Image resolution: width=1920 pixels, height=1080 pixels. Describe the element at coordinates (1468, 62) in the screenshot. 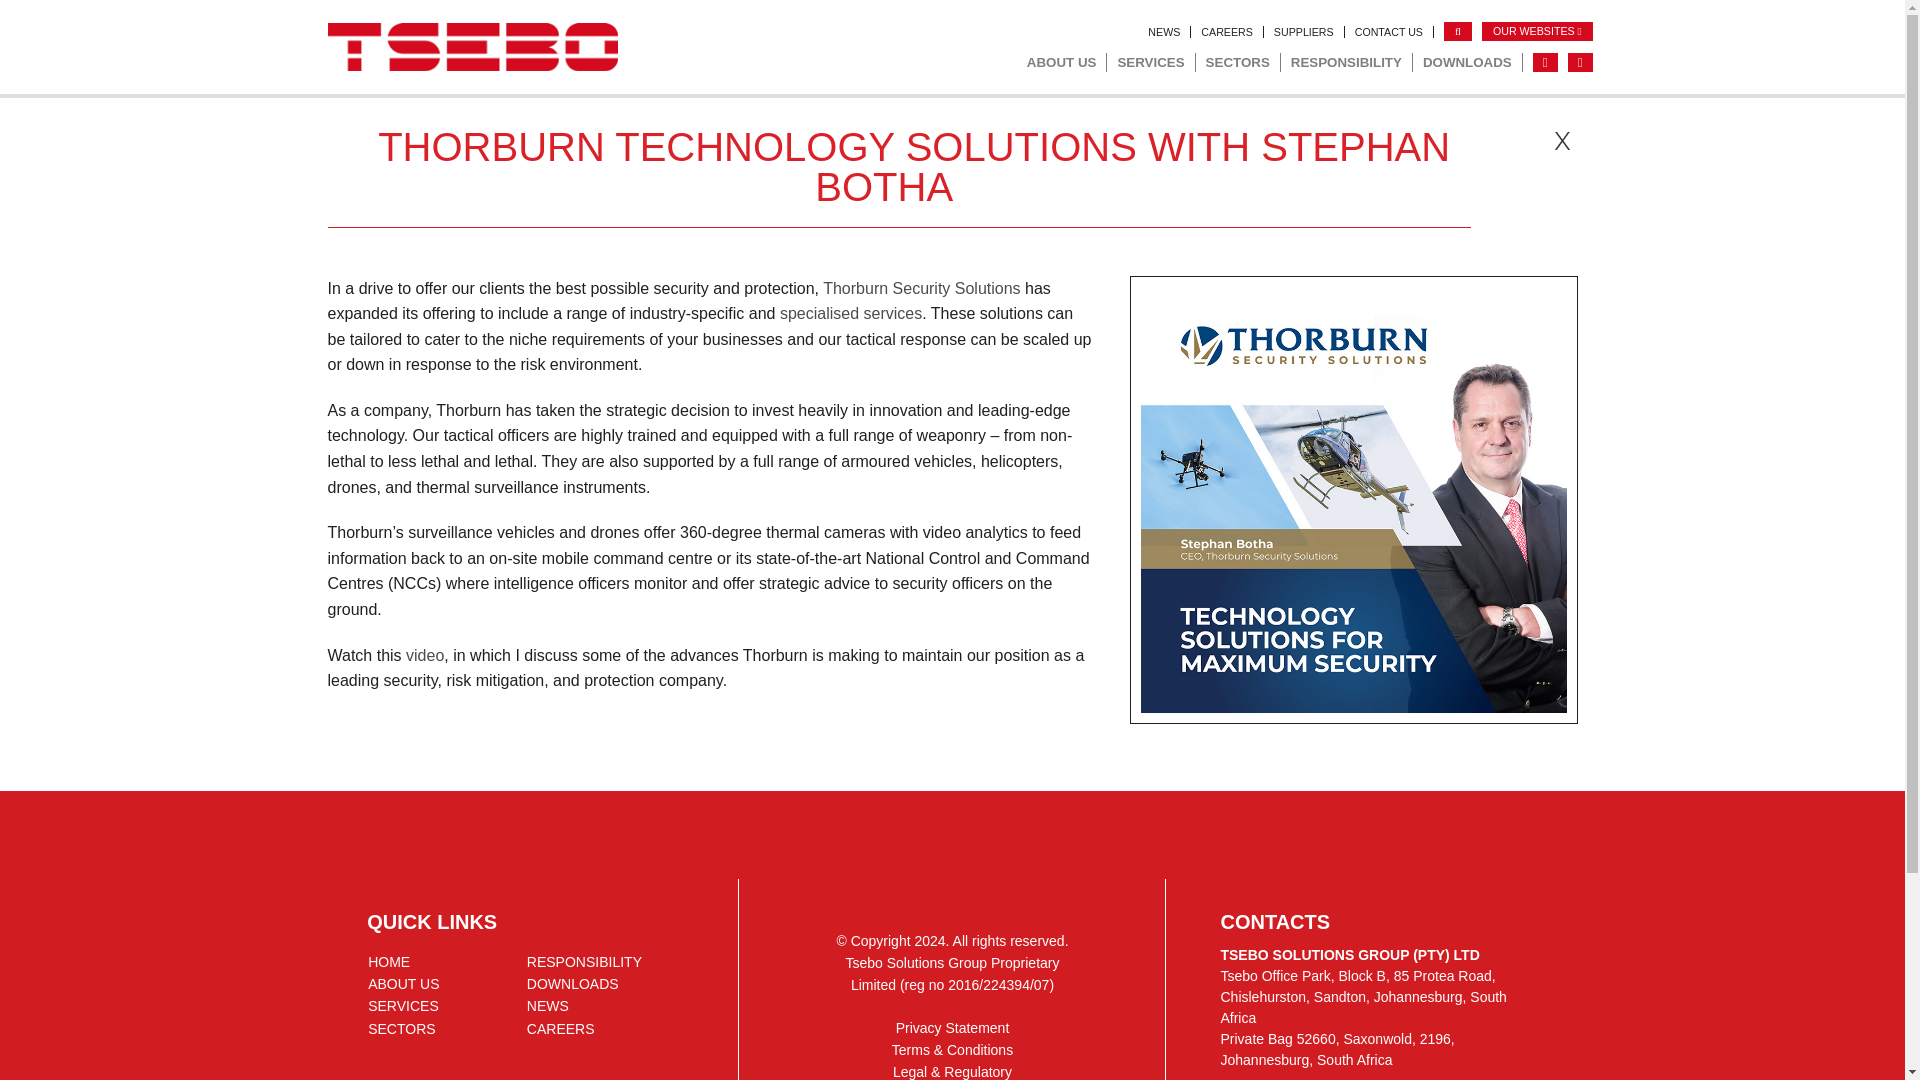

I see `DOWNLOADS` at that location.